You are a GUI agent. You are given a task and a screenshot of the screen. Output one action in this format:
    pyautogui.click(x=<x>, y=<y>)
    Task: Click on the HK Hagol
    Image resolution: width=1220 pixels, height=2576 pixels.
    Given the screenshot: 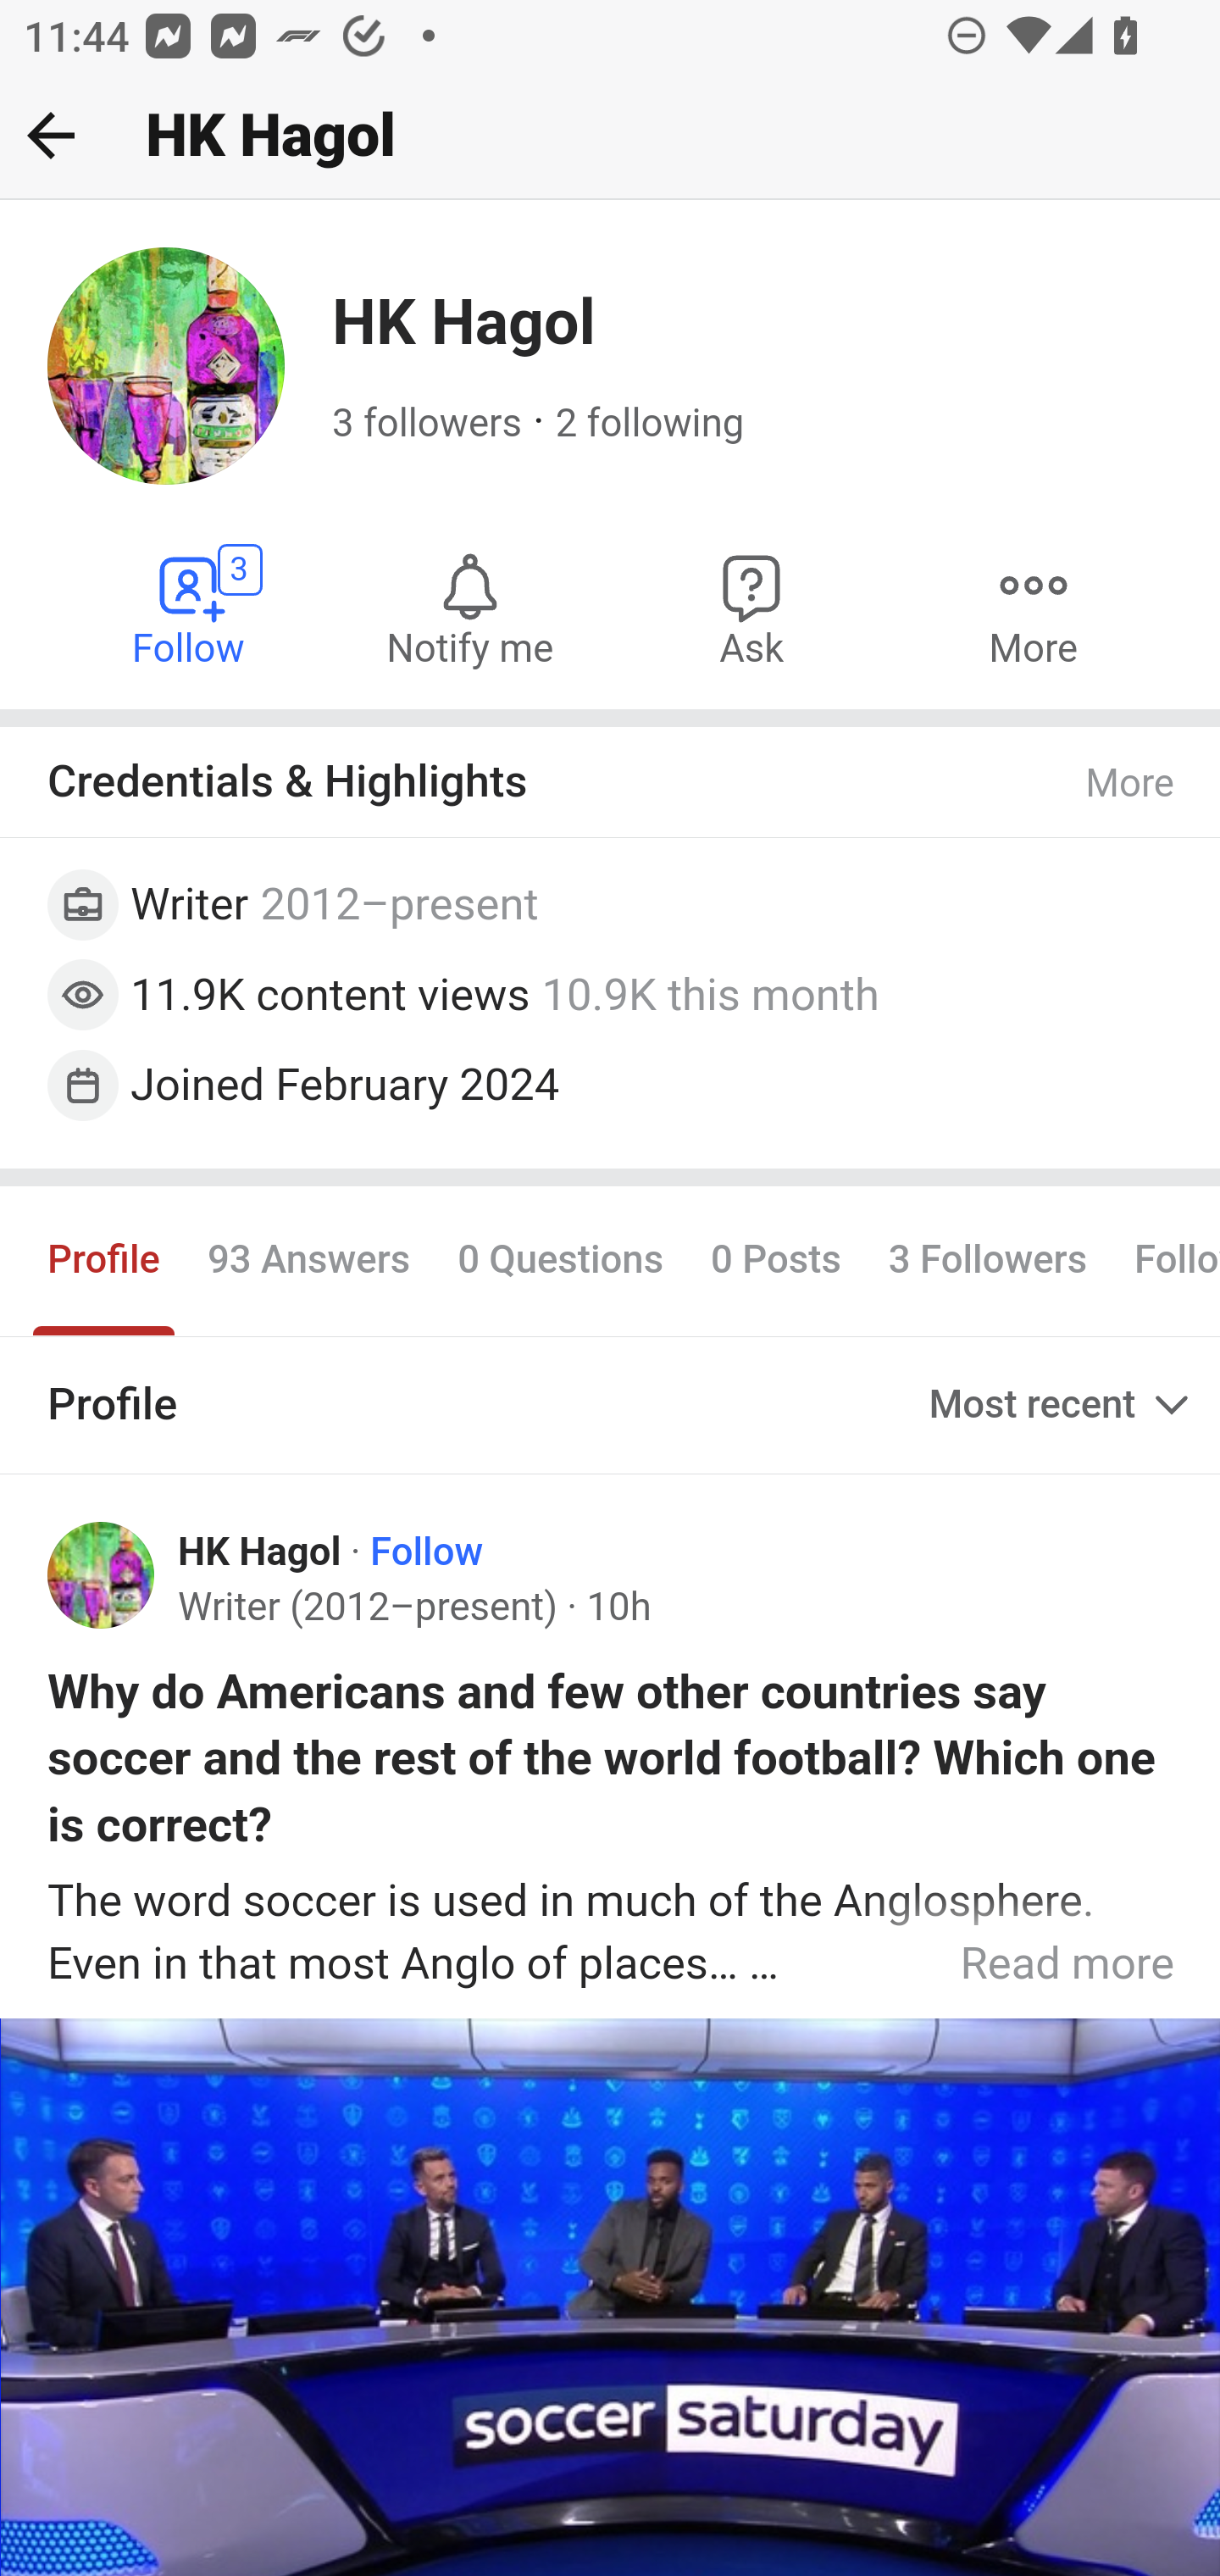 What is the action you would take?
    pyautogui.click(x=261, y=1552)
    